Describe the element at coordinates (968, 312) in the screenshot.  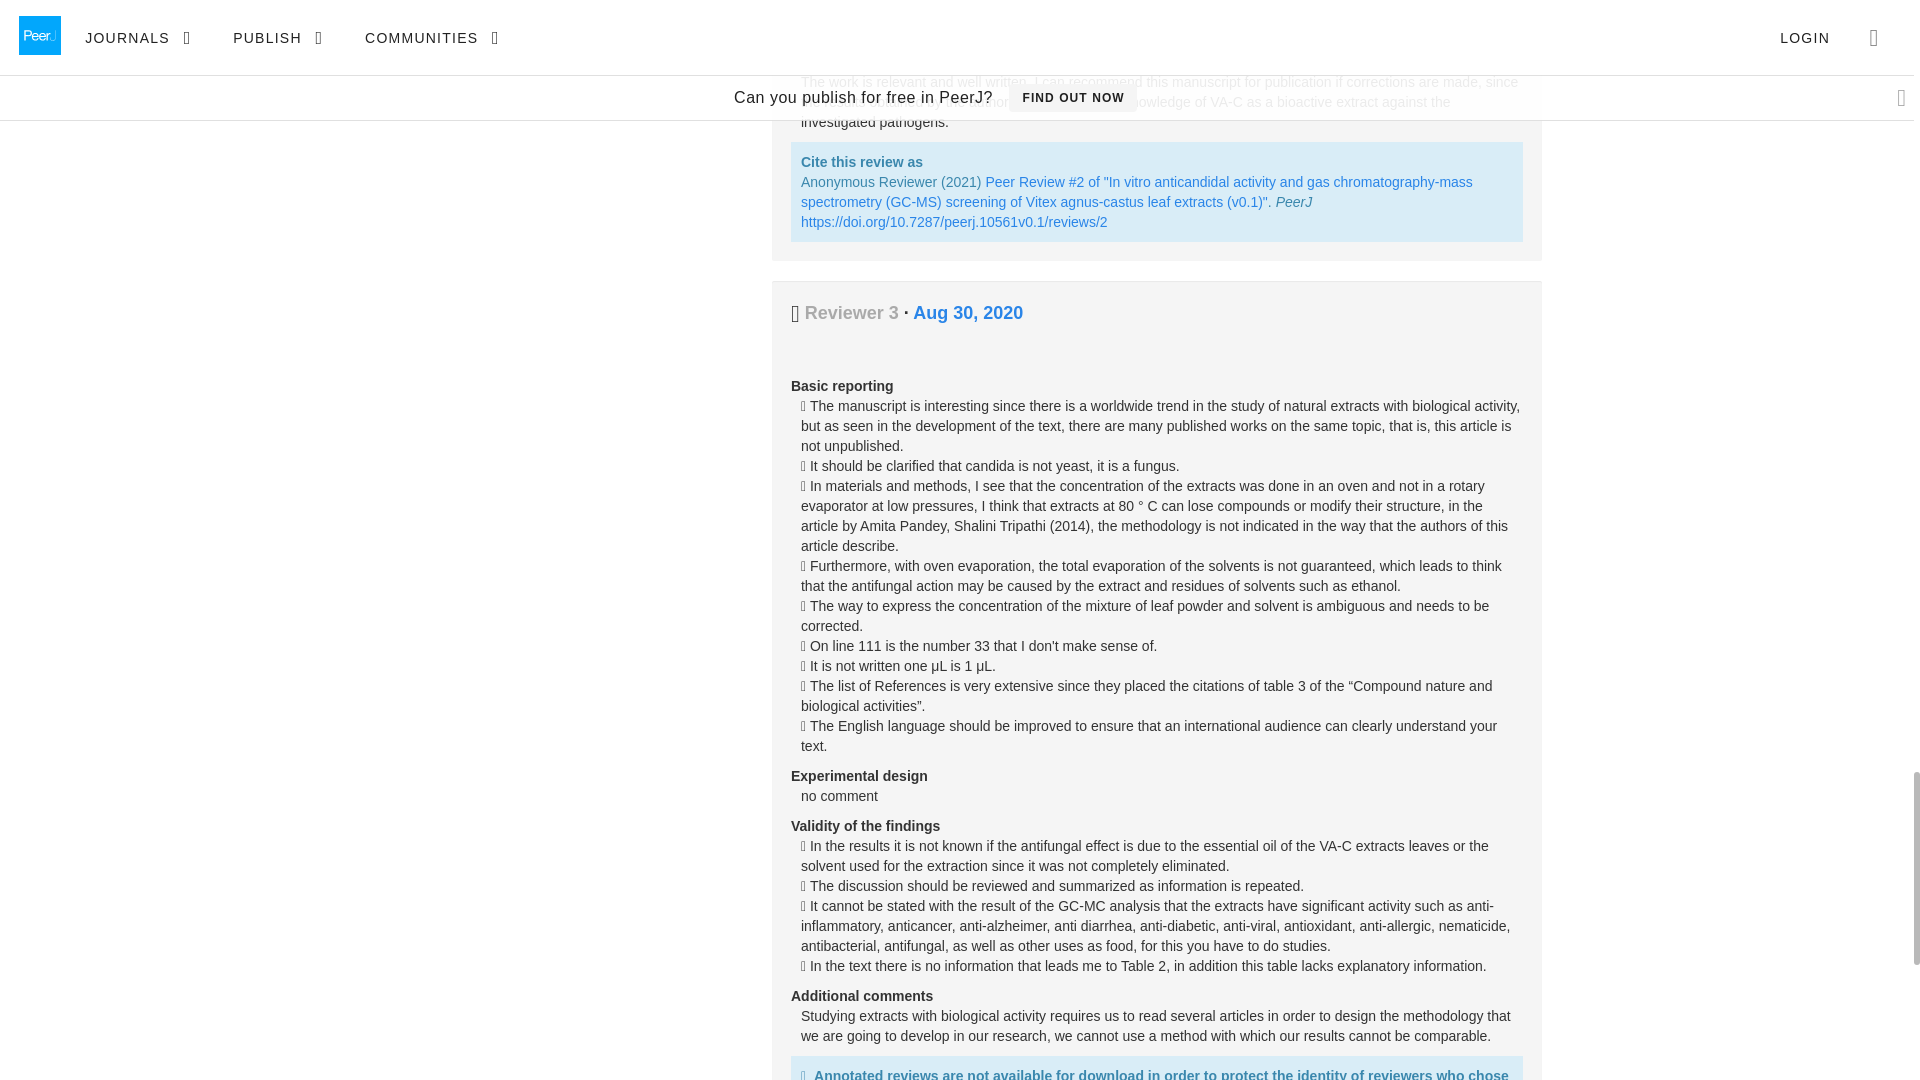
I see `Permalink for this review` at that location.